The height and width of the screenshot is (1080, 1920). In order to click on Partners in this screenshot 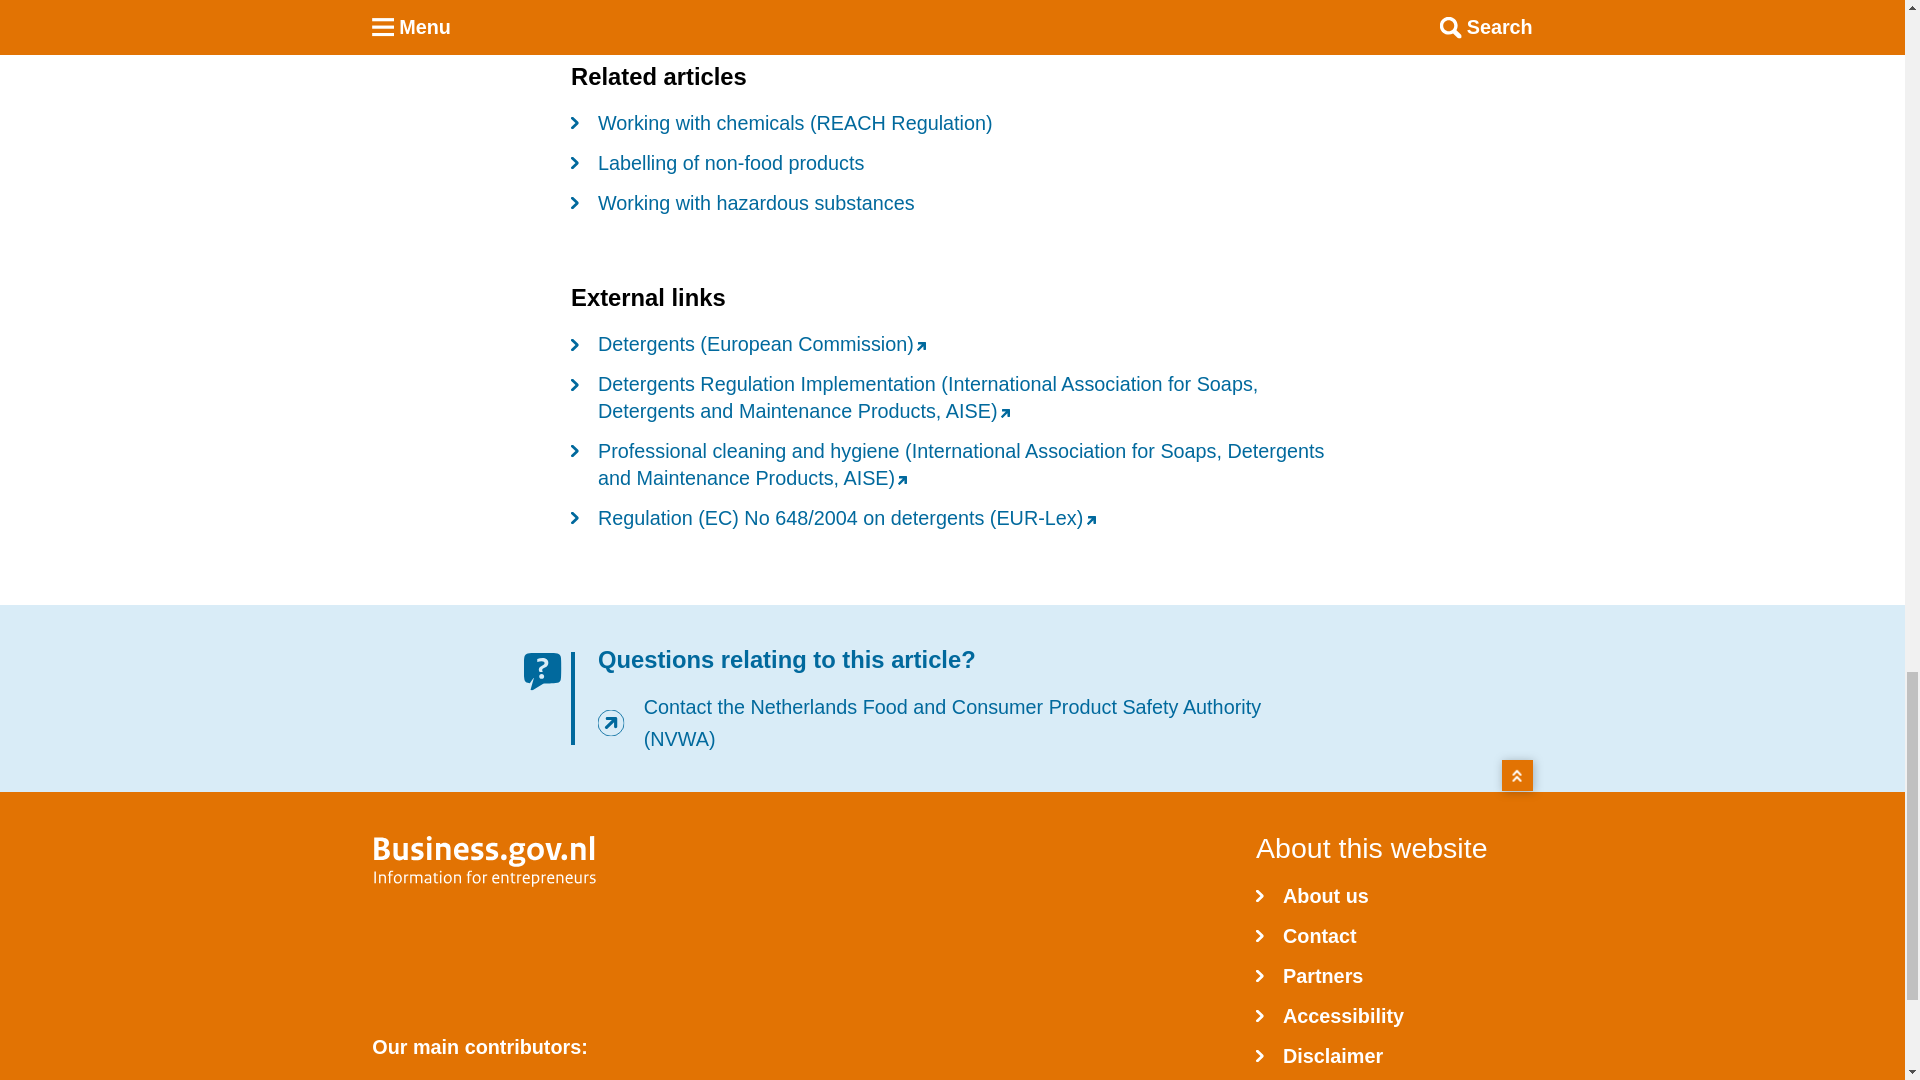, I will do `click(1309, 974)`.